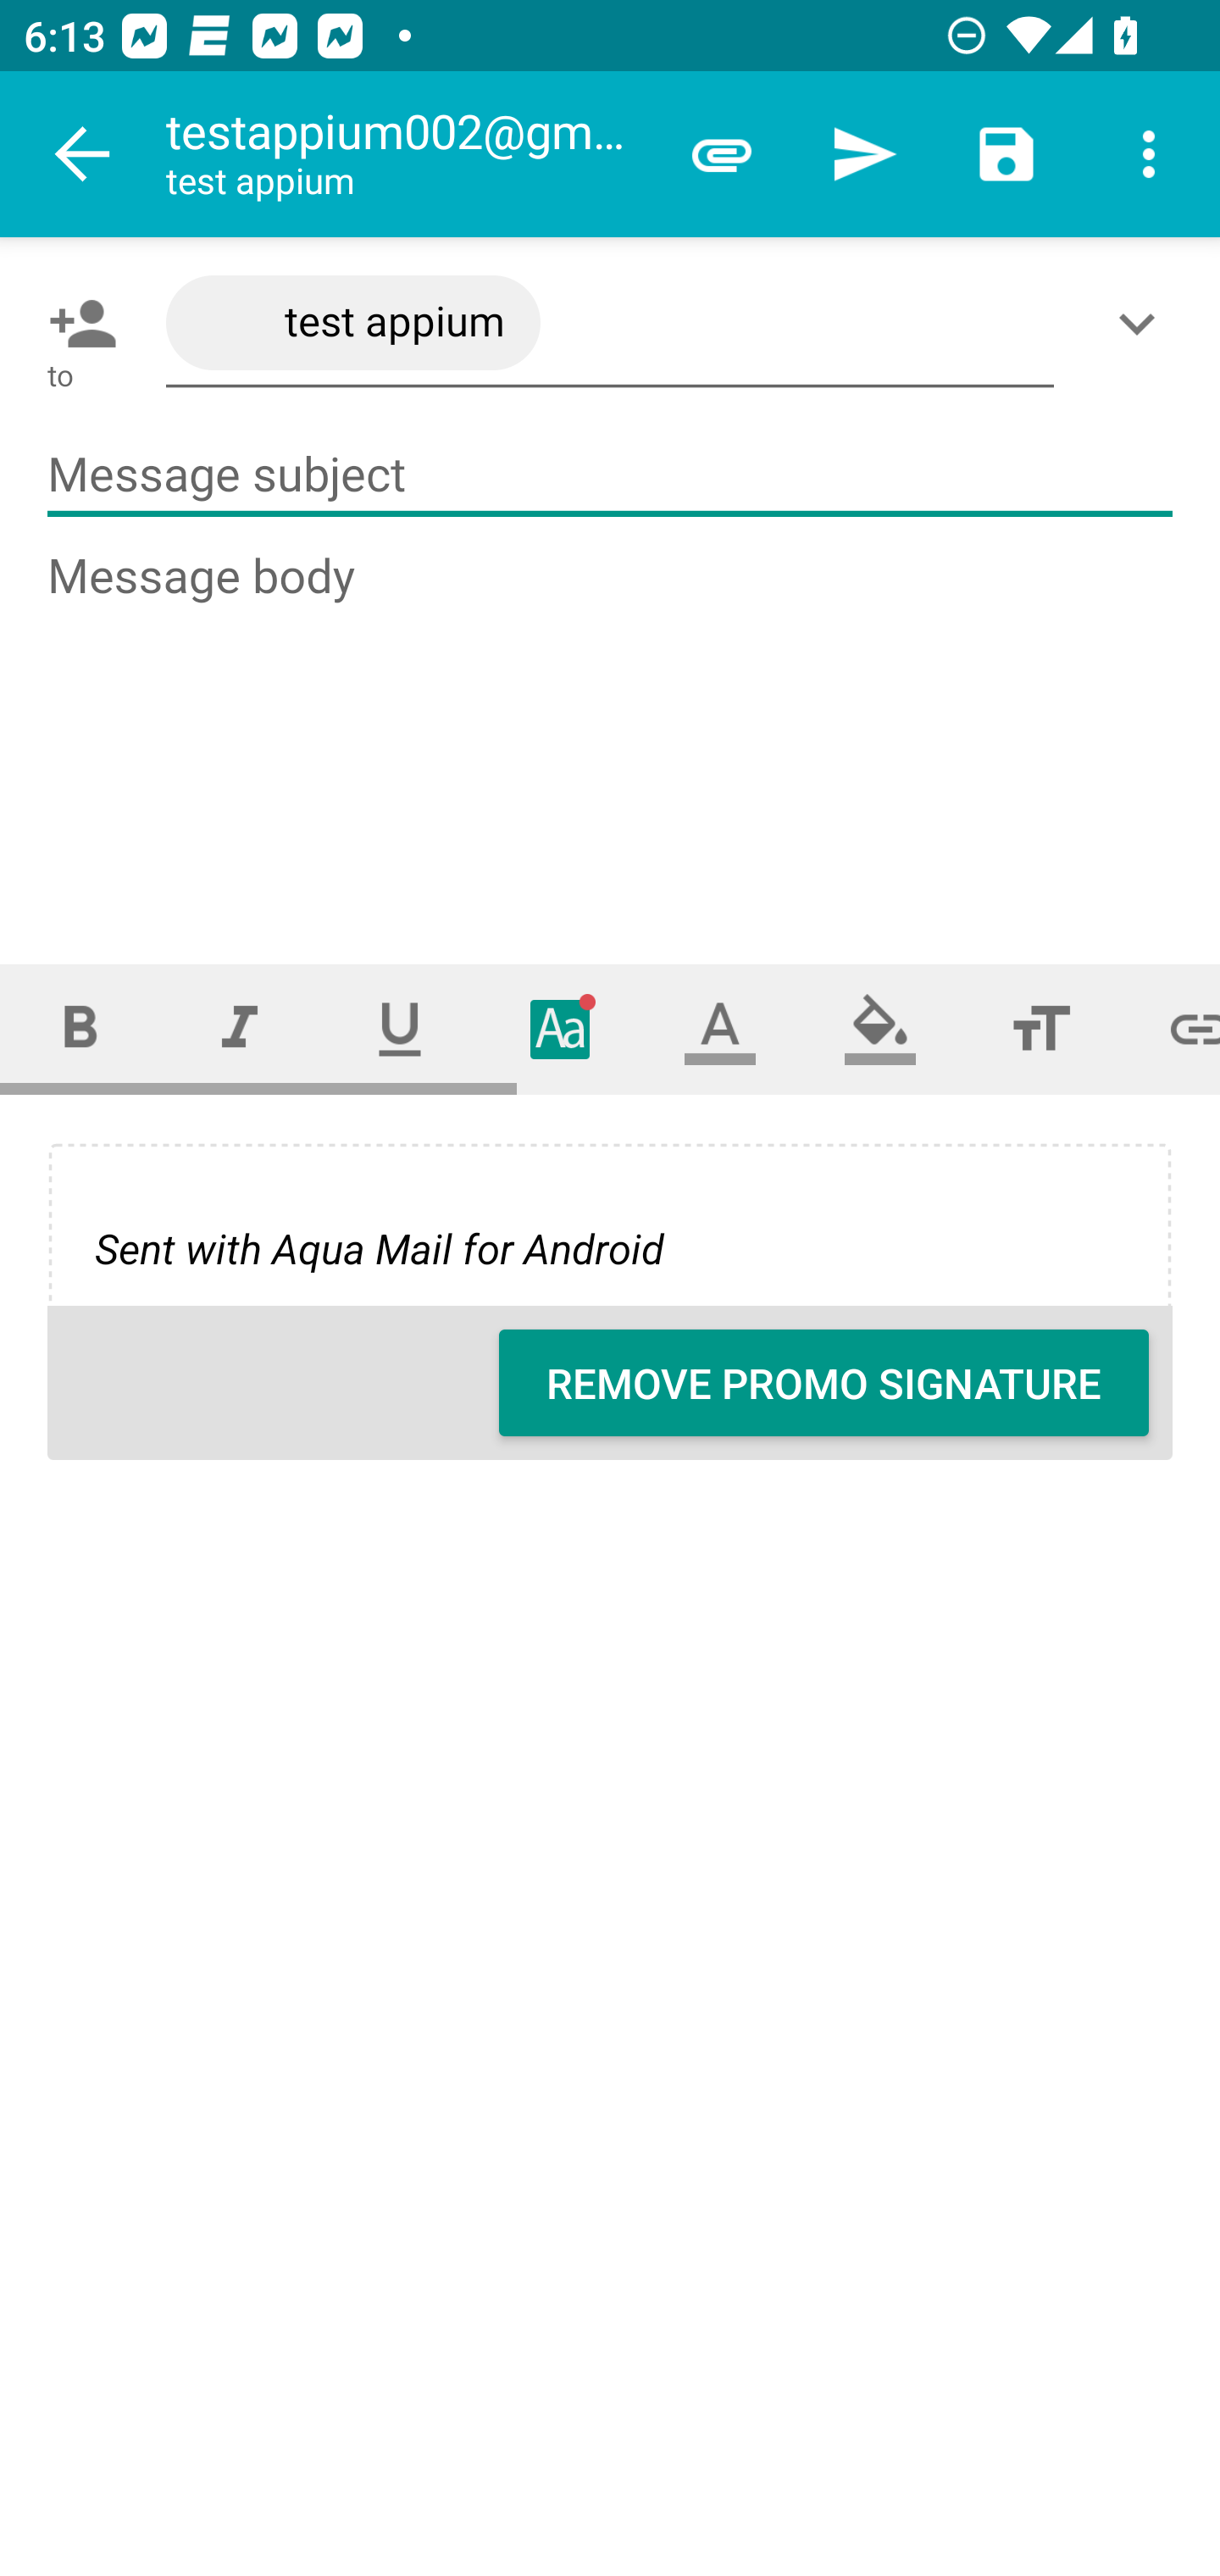 The image size is (1220, 2576). I want to click on Underline, so click(400, 1029).